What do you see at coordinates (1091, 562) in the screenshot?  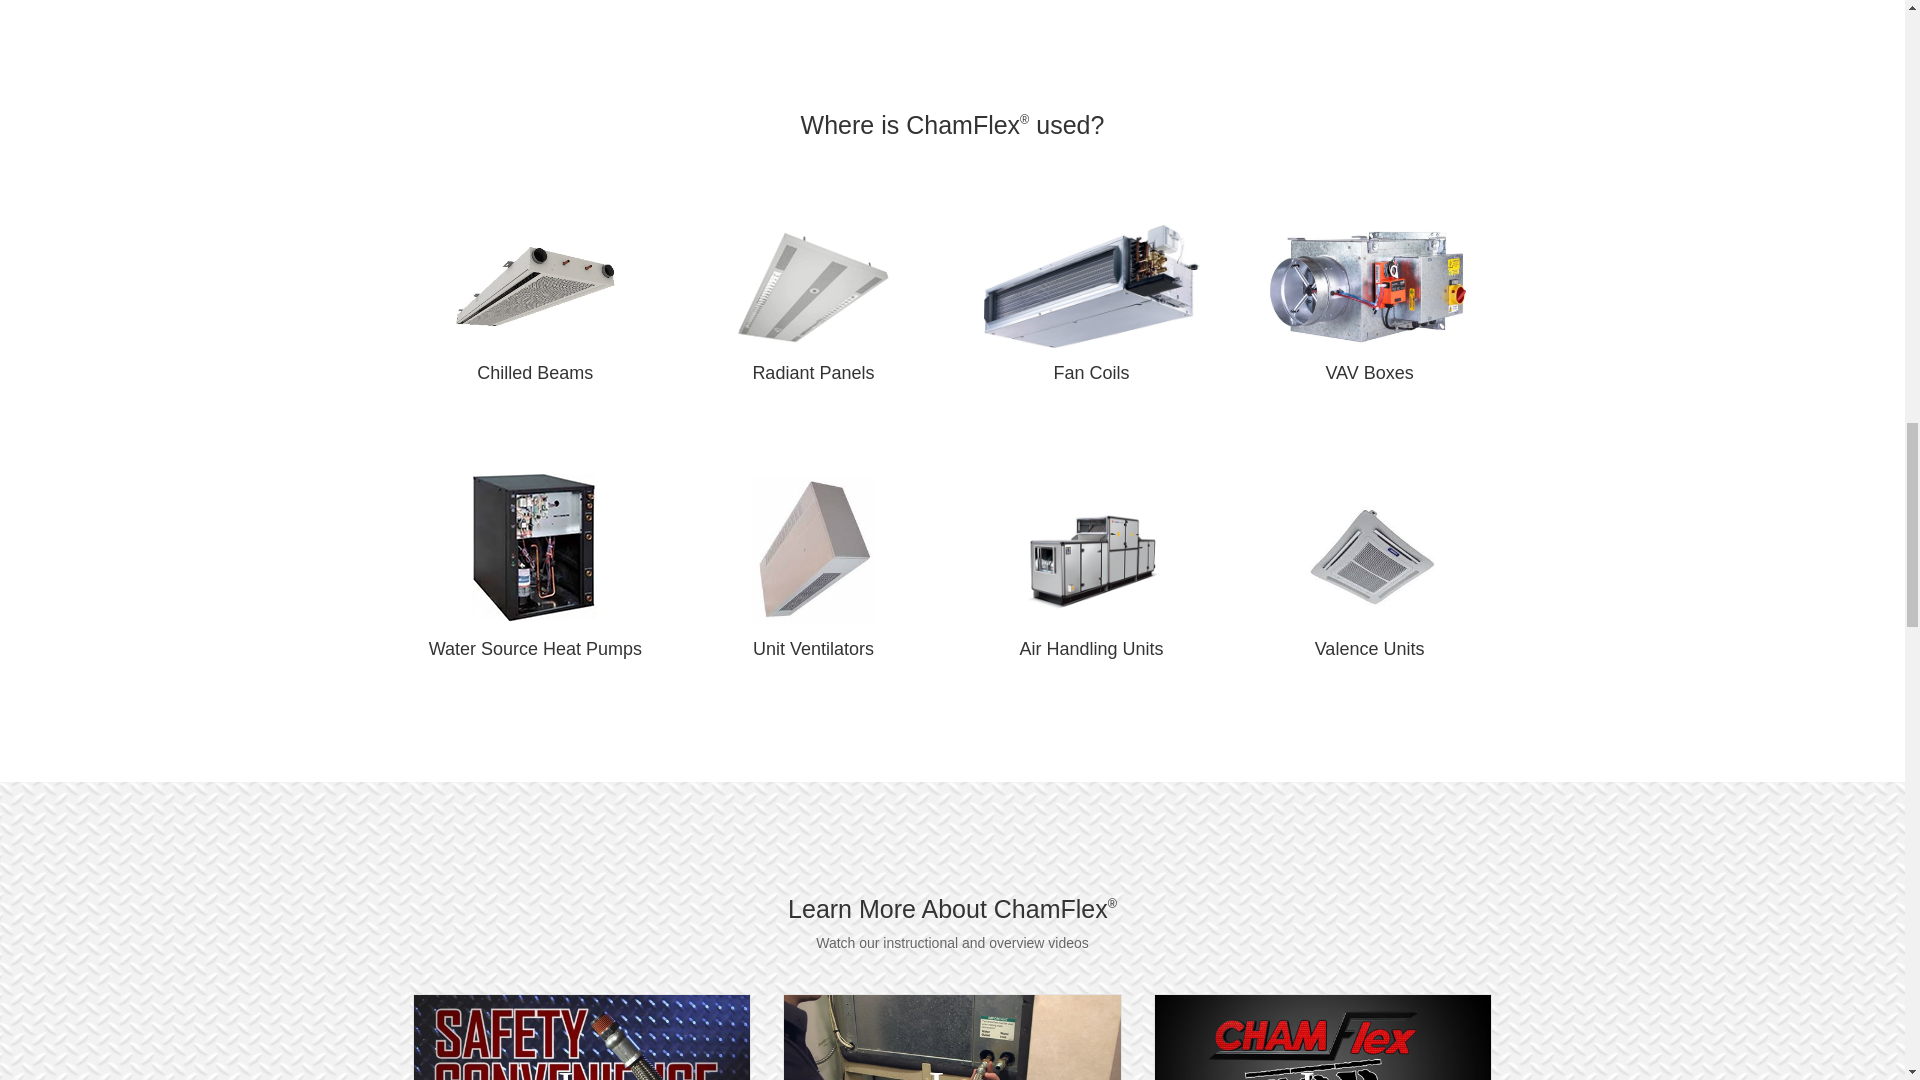 I see `air-handling-unit` at bounding box center [1091, 562].